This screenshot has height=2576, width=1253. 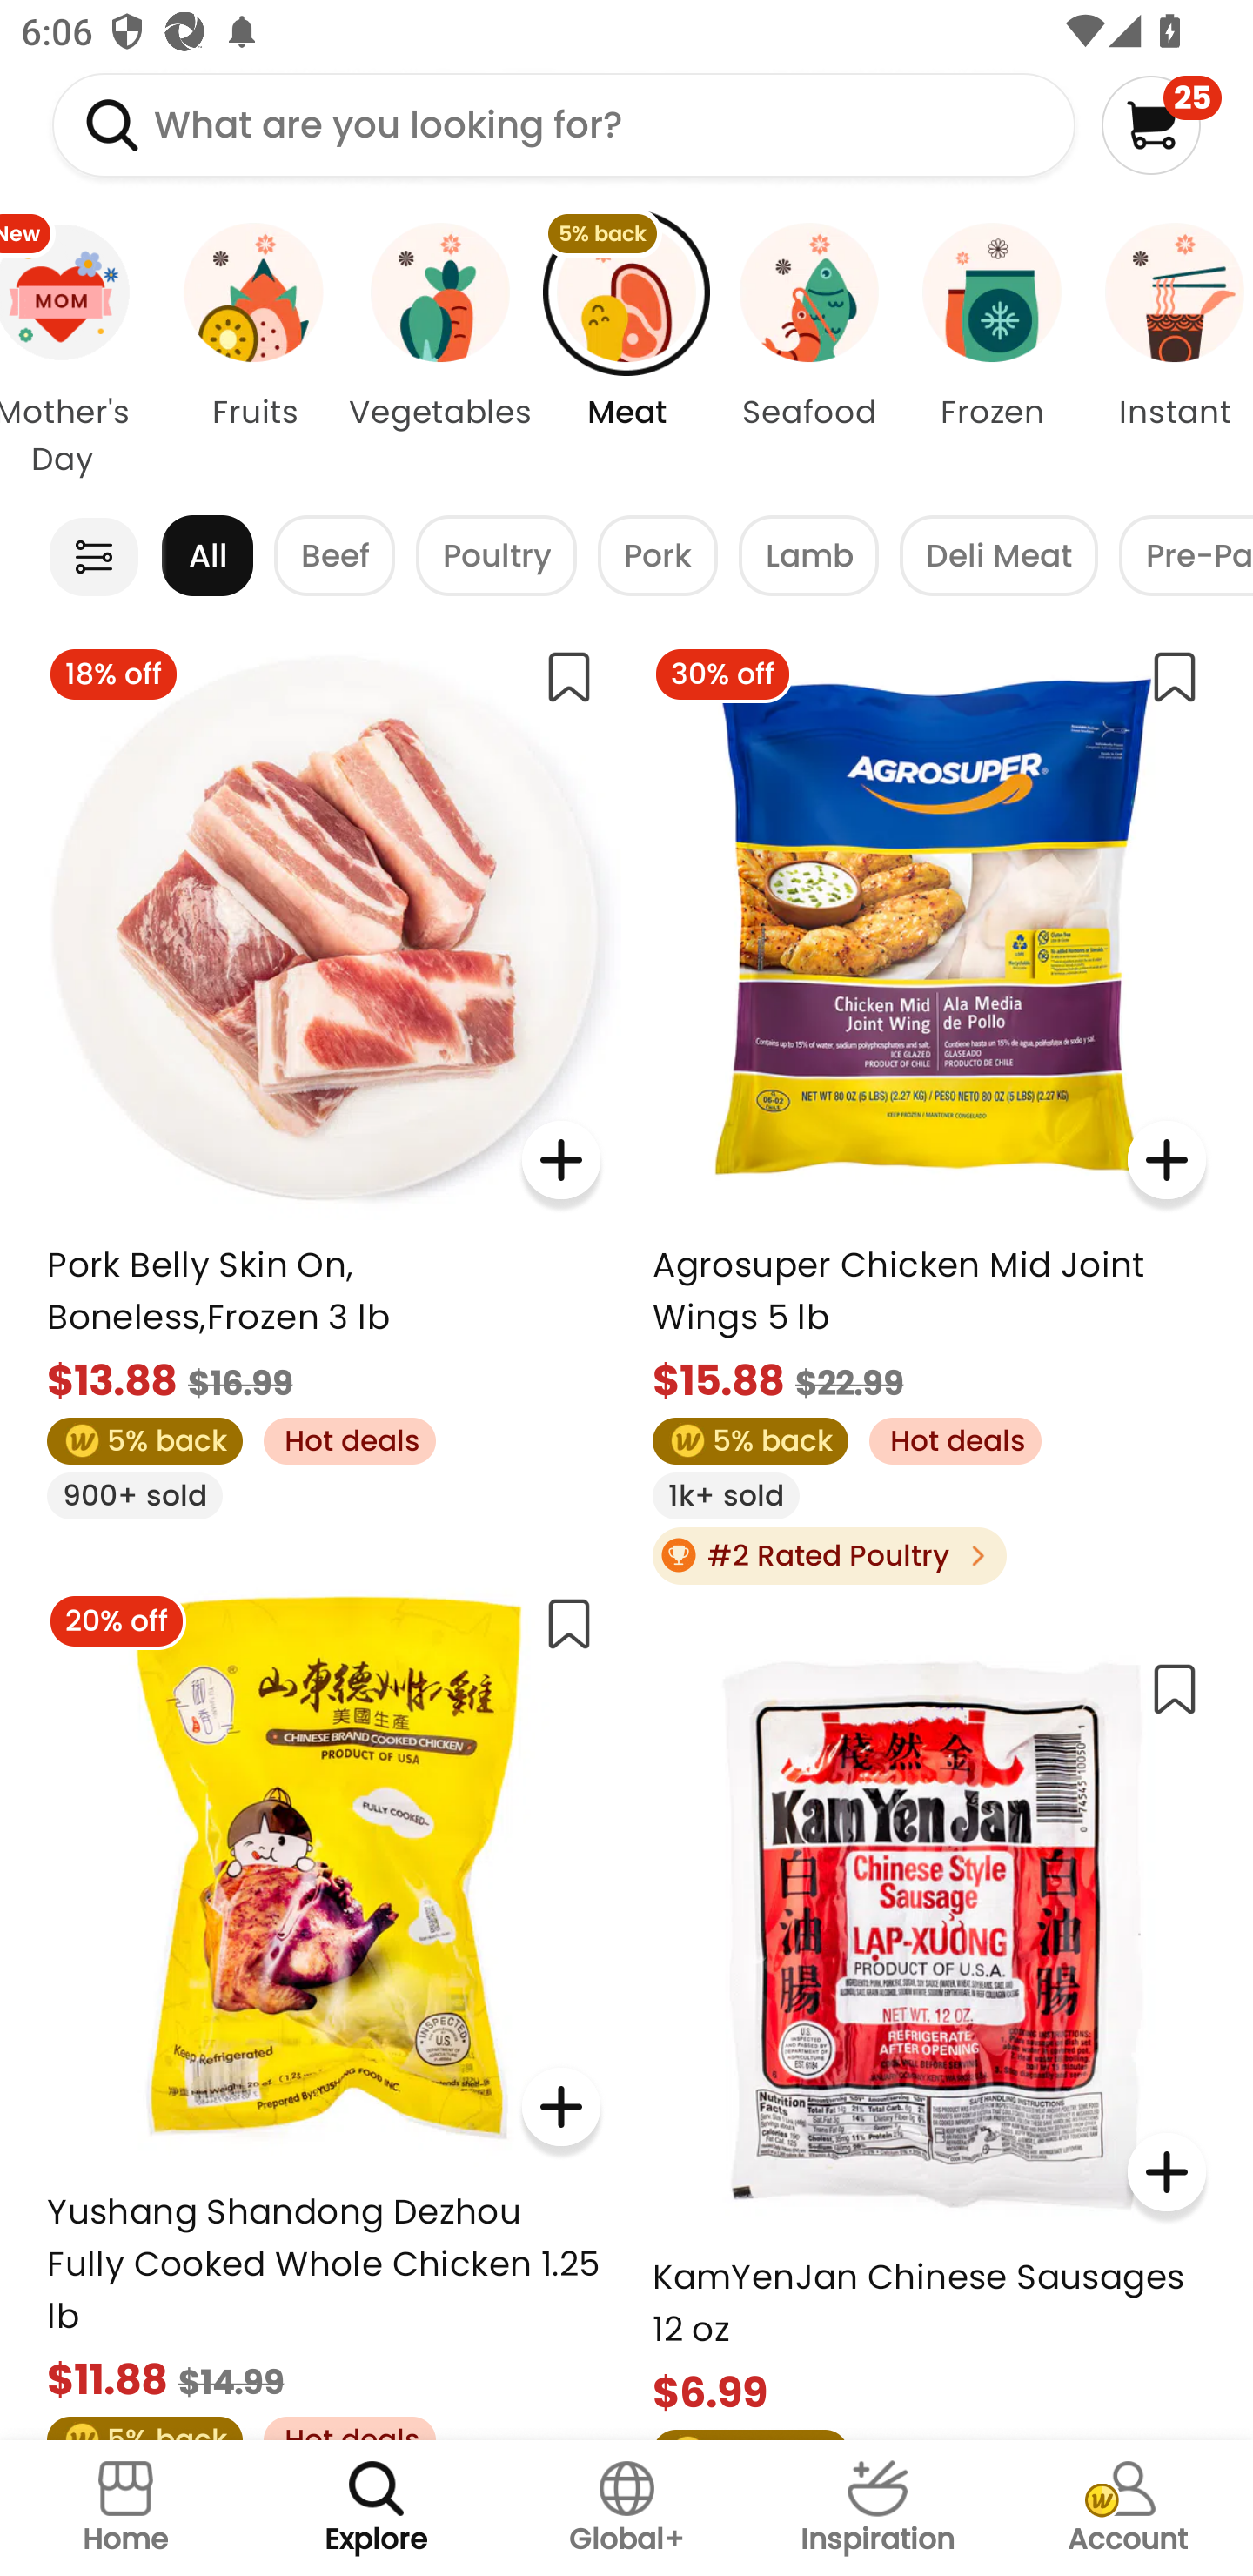 I want to click on Seafood, so click(x=809, y=352).